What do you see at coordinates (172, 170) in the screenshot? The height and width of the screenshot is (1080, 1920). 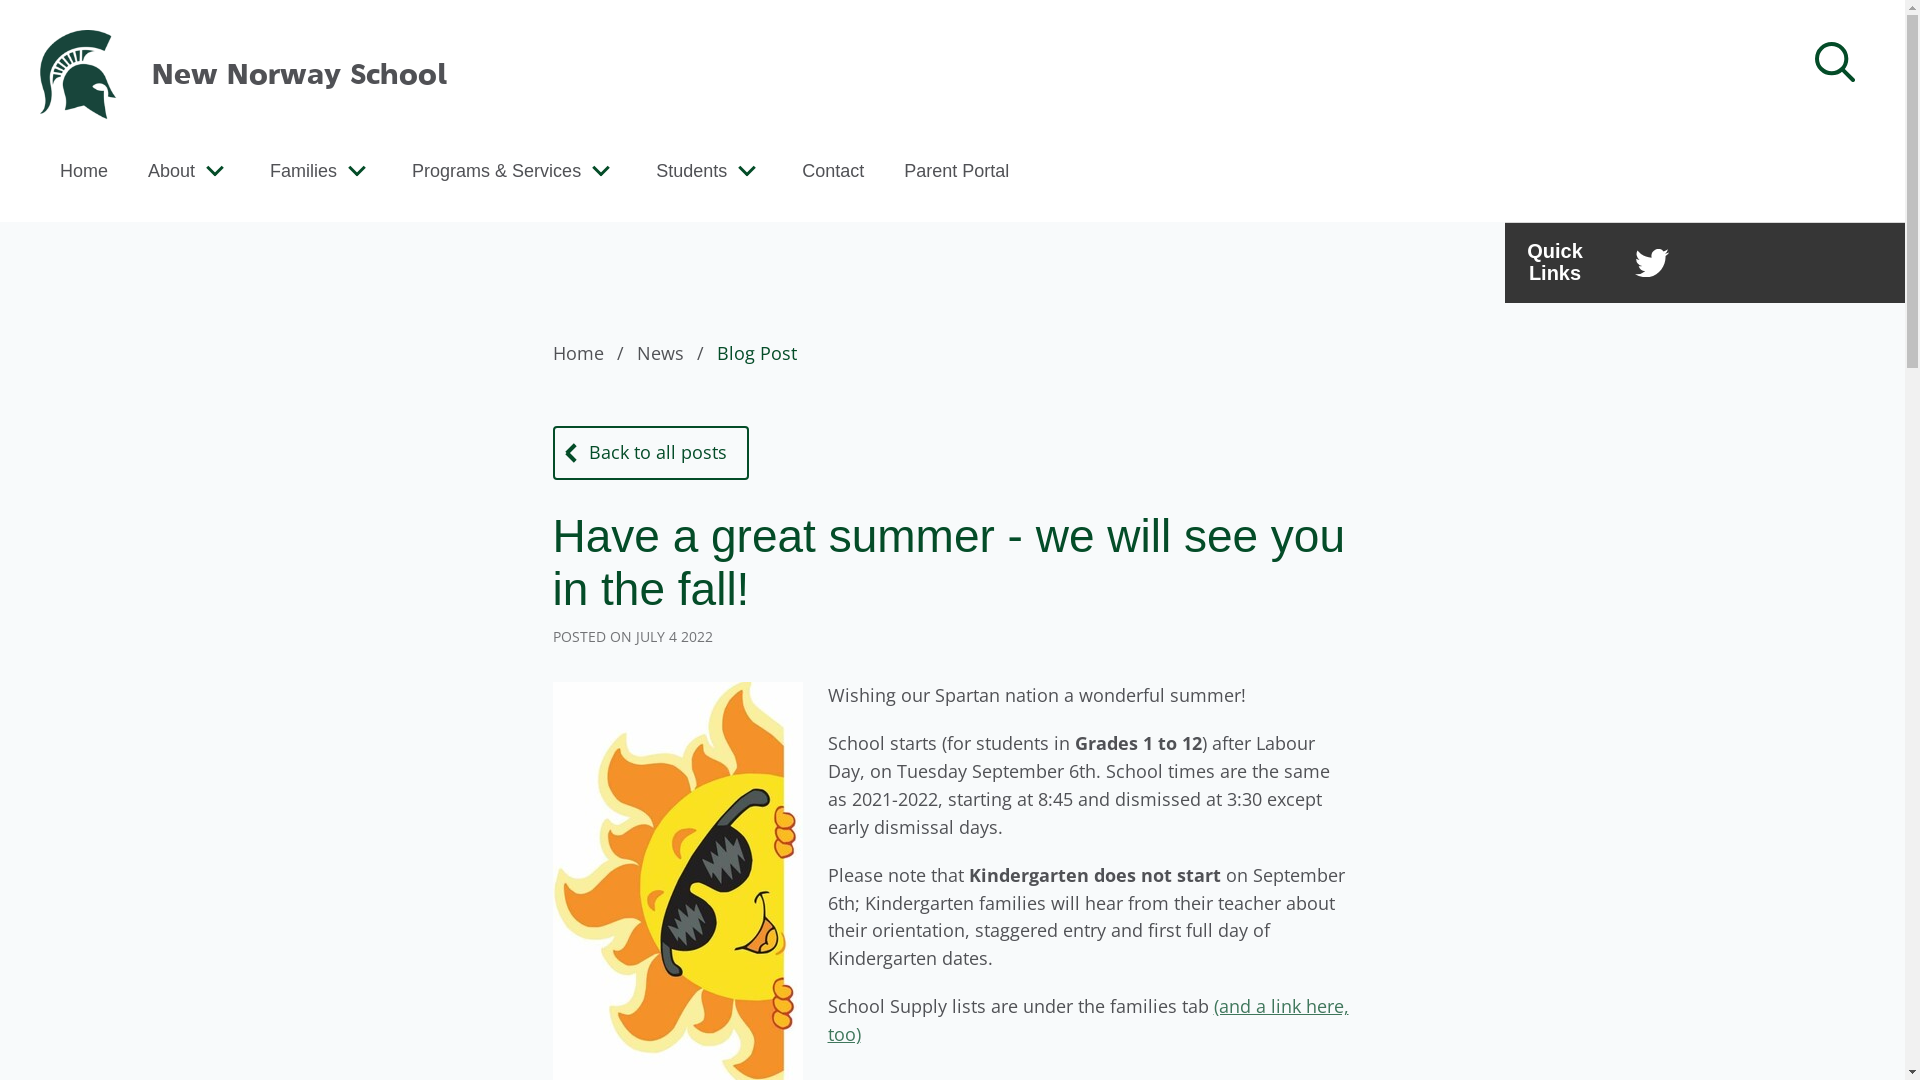 I see `About` at bounding box center [172, 170].